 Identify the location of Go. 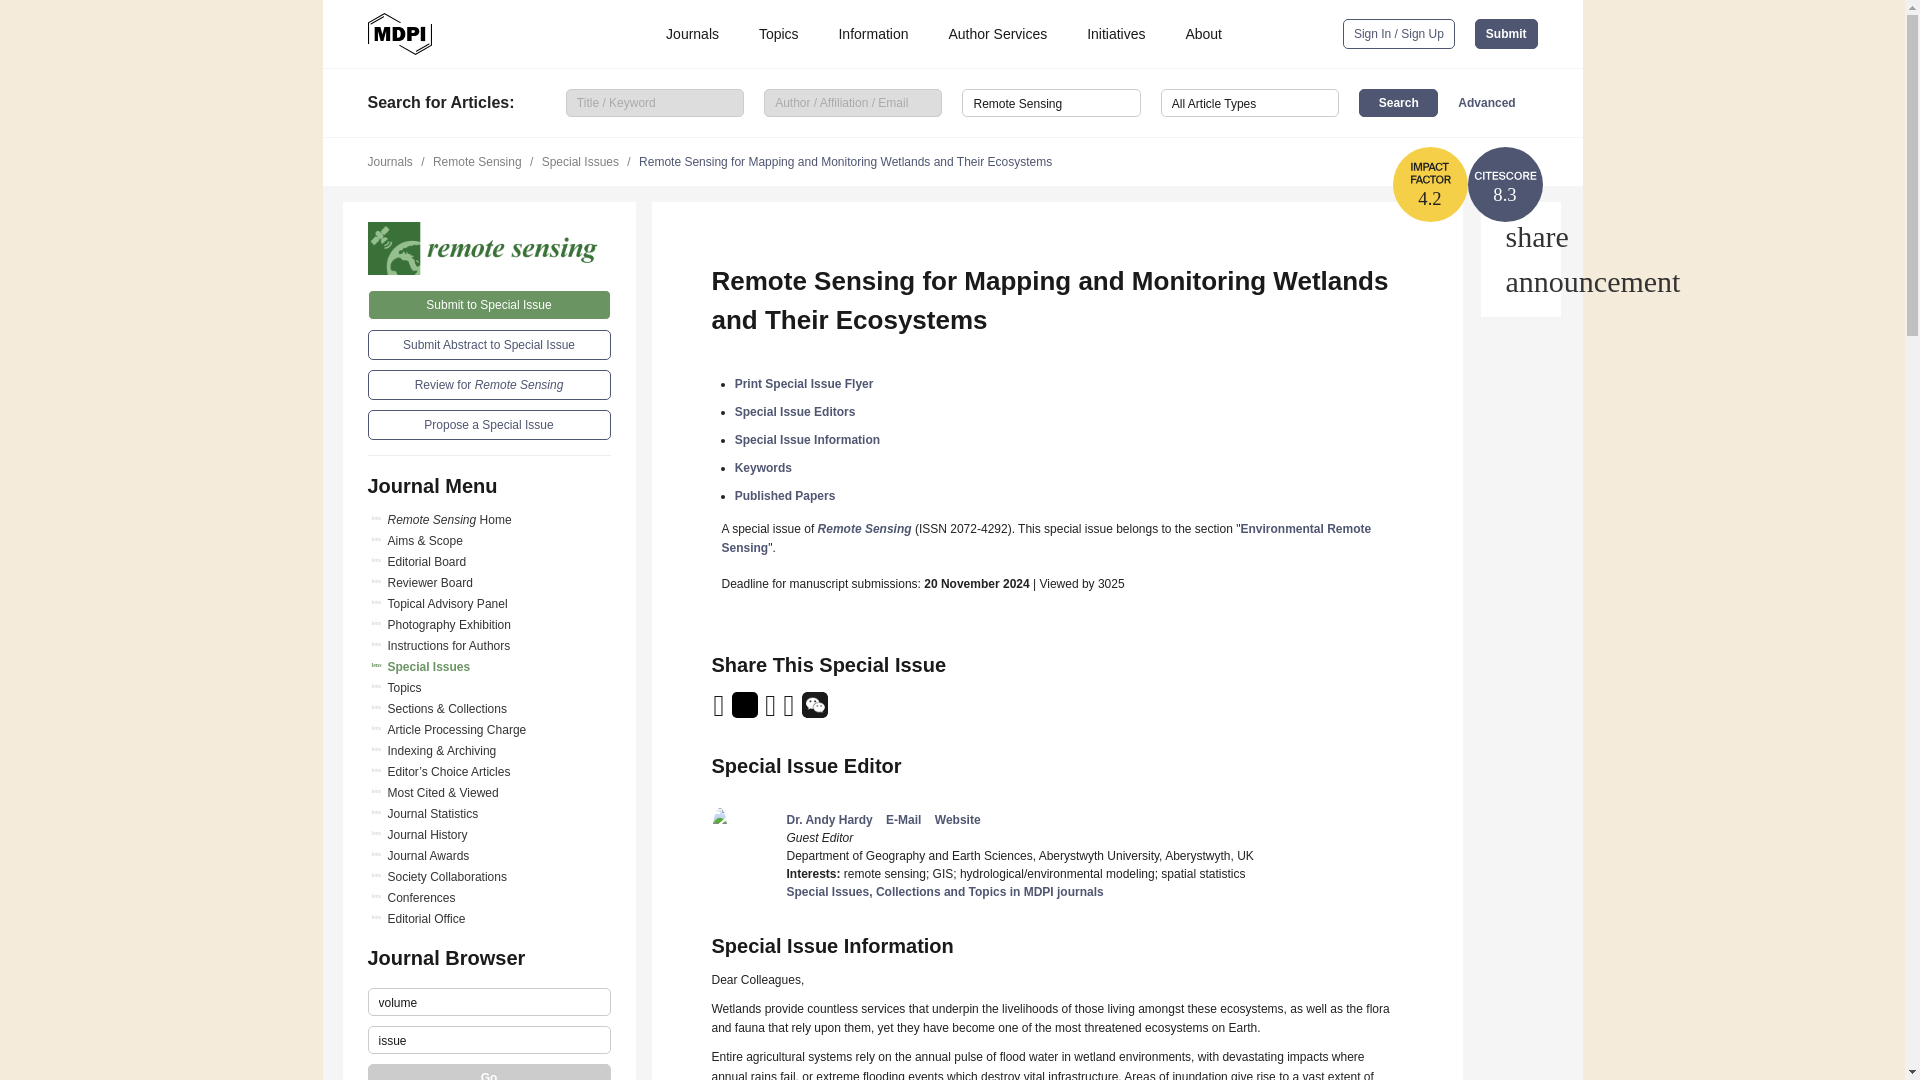
(489, 1072).